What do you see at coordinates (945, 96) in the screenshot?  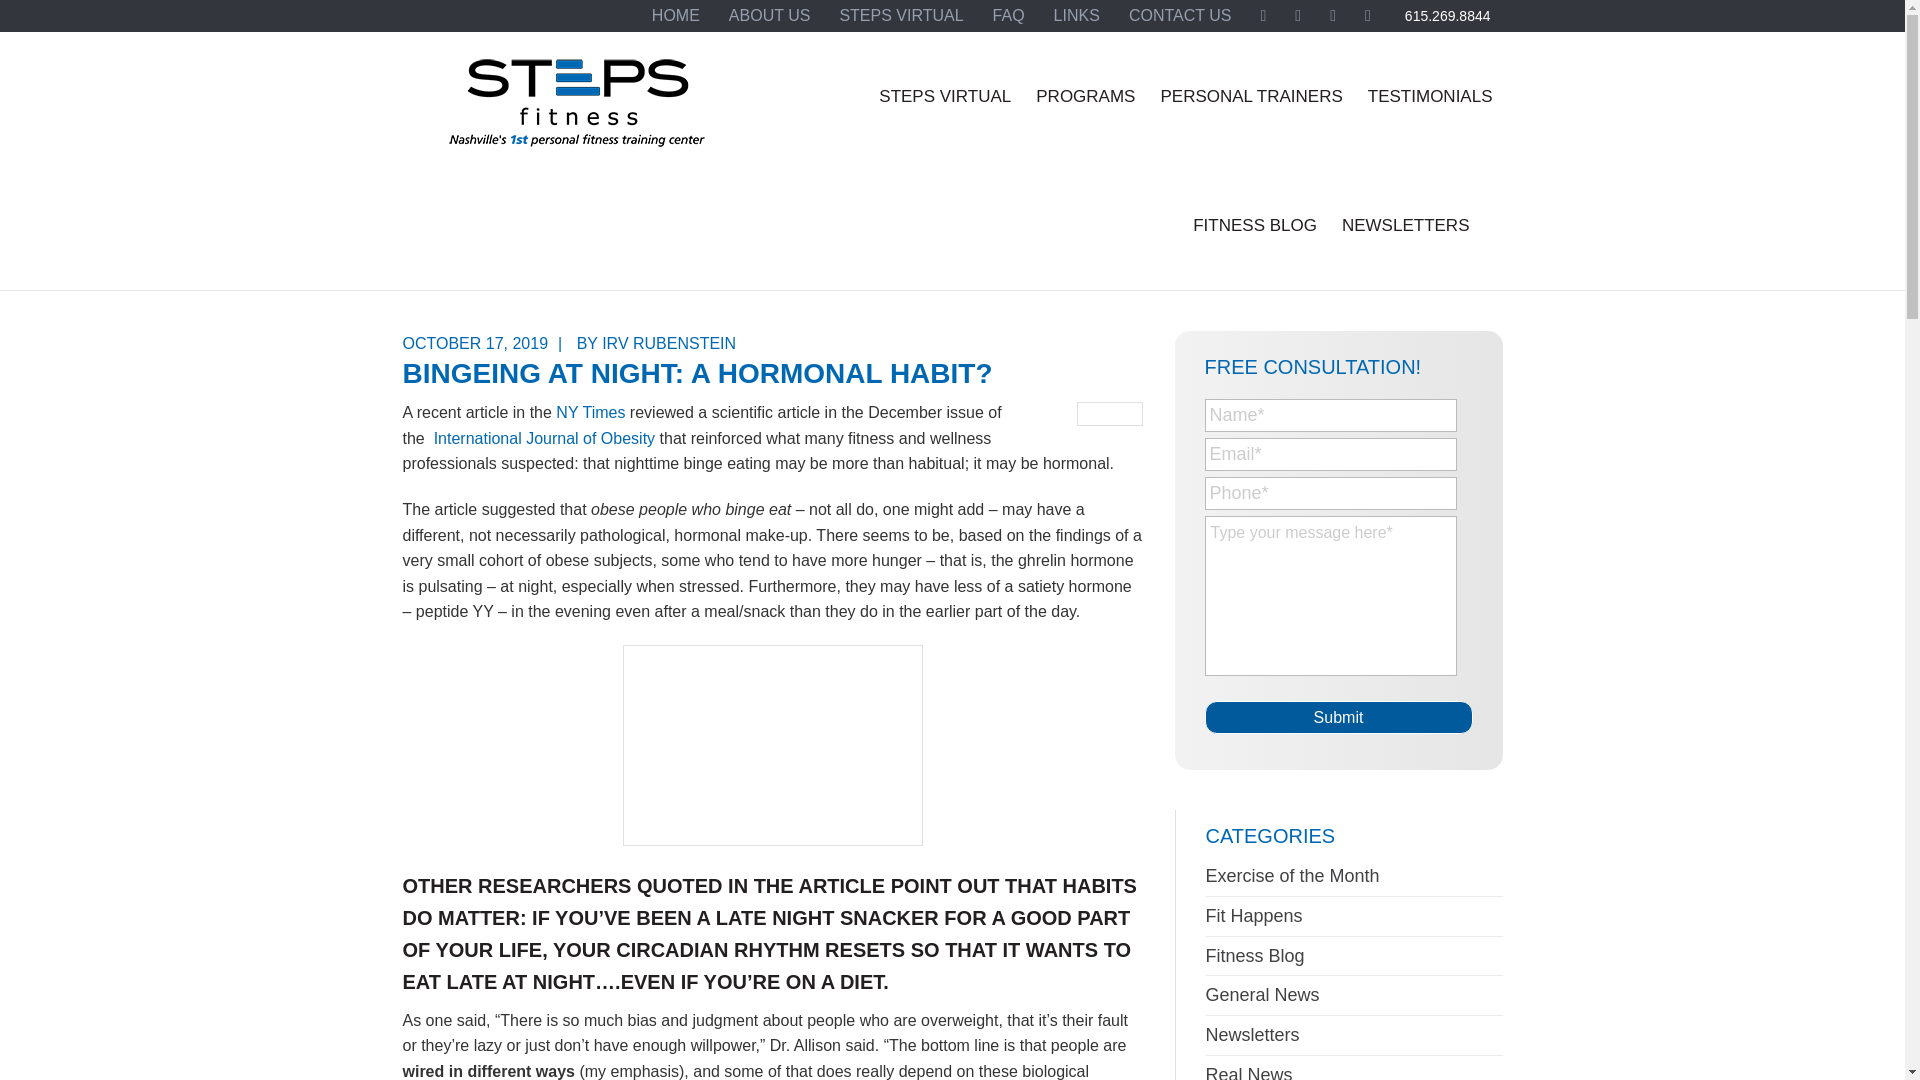 I see `STEPS VIRTUAL` at bounding box center [945, 96].